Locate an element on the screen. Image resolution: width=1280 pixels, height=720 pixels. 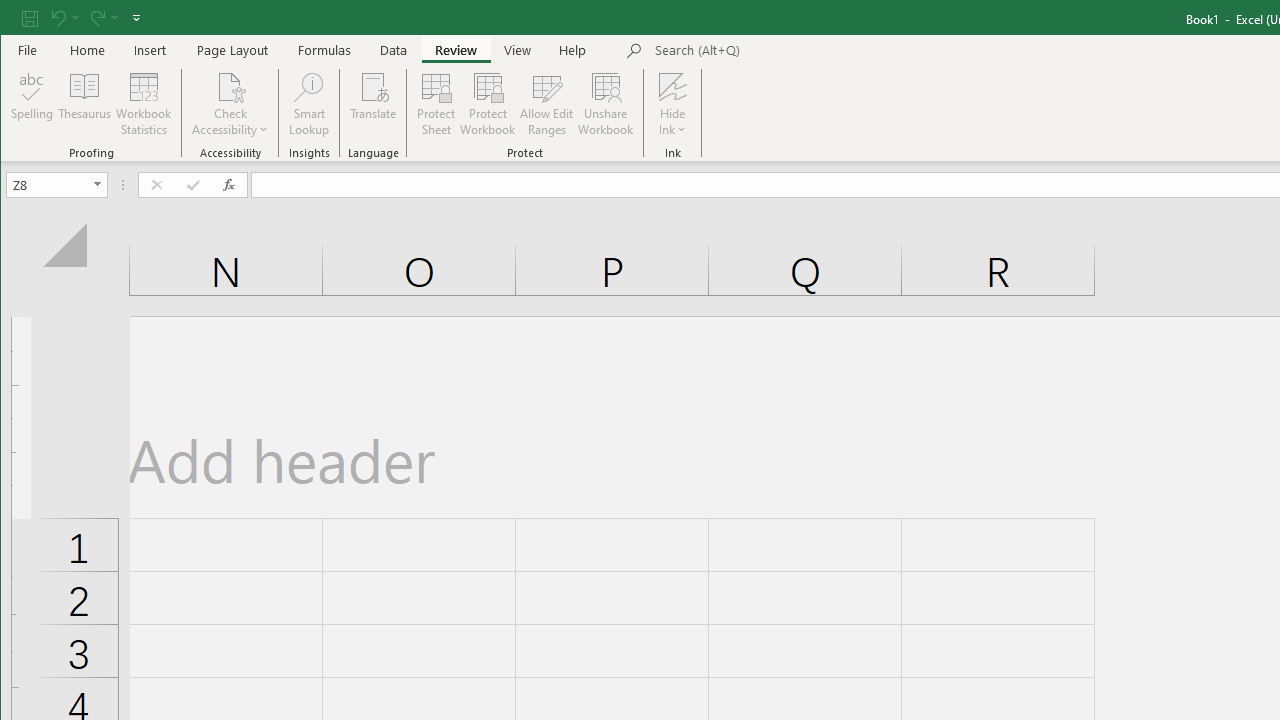
Hide Ink is located at coordinates (672, 104).